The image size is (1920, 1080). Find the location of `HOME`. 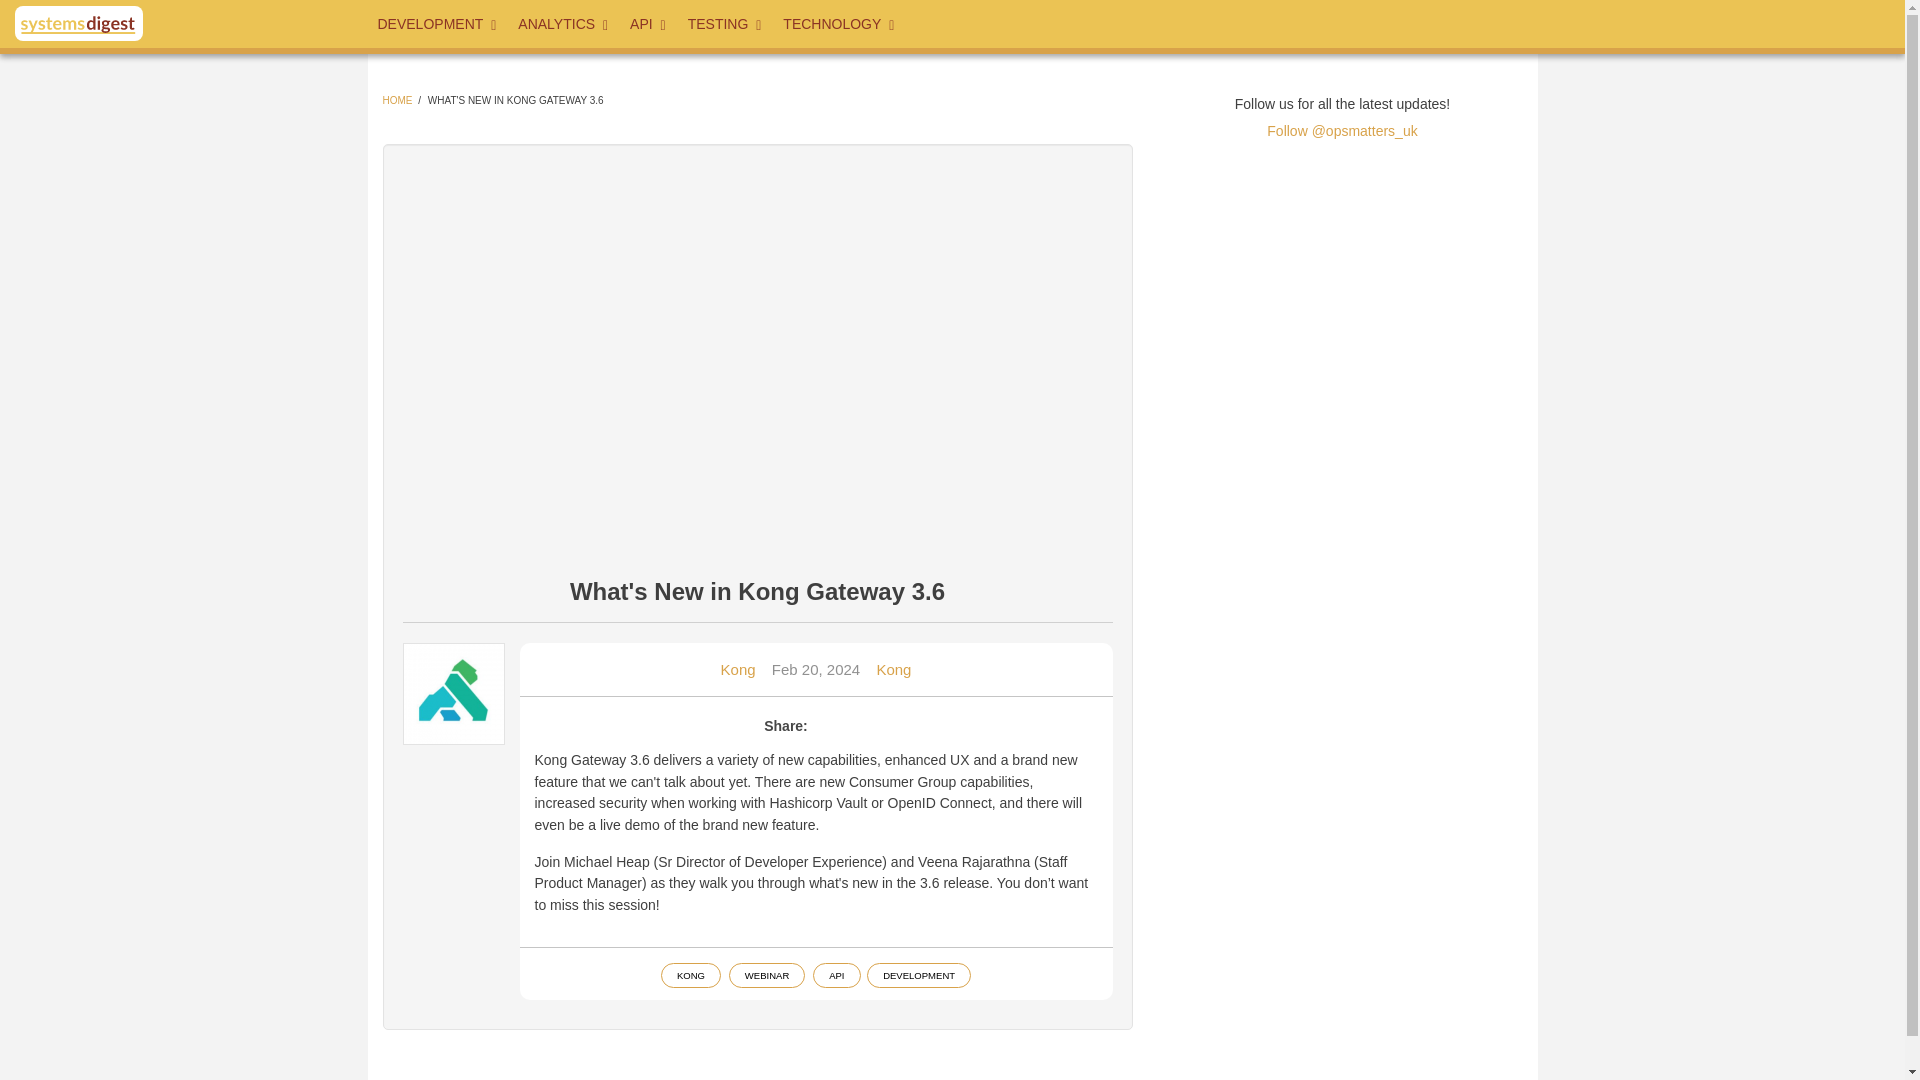

HOME is located at coordinates (397, 100).